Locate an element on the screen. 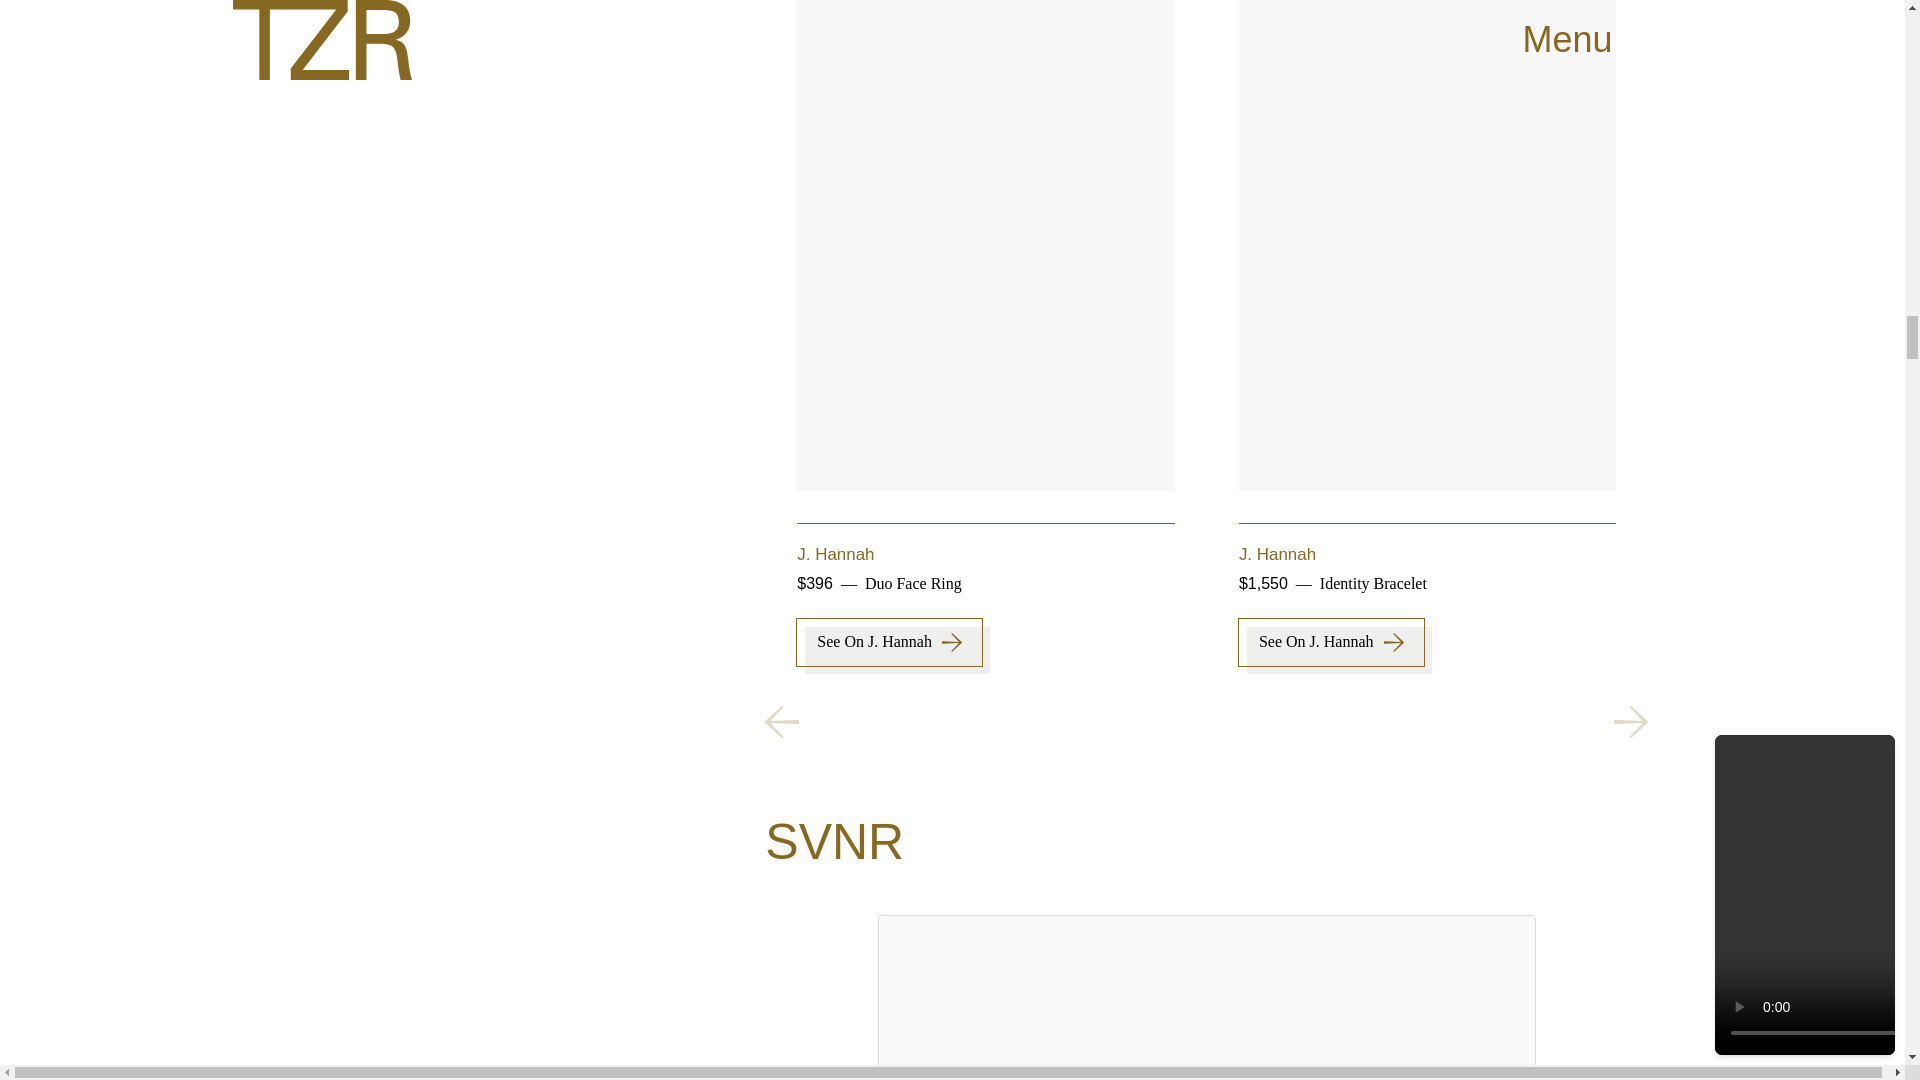 Image resolution: width=1920 pixels, height=1080 pixels. Next page is located at coordinates (1630, 722).